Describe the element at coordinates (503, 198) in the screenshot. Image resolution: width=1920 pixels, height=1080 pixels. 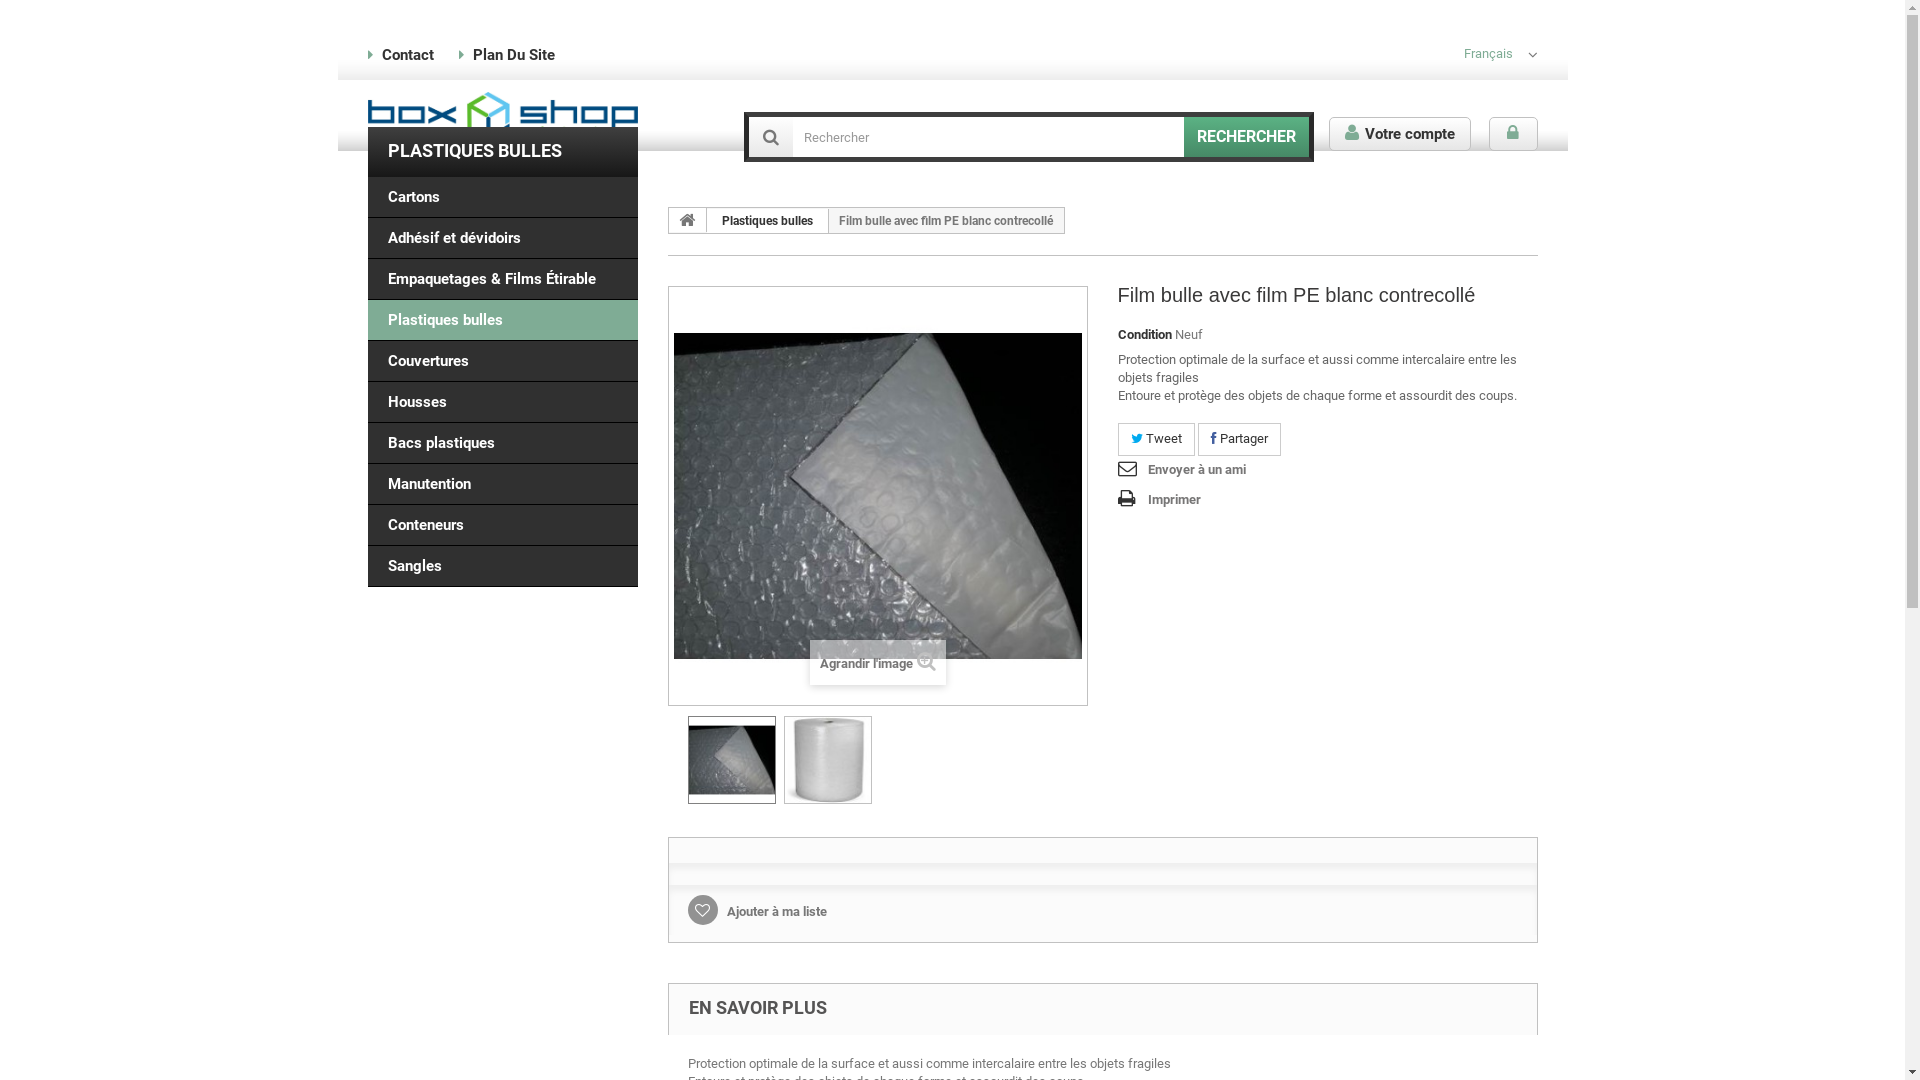
I see `Cartons` at that location.